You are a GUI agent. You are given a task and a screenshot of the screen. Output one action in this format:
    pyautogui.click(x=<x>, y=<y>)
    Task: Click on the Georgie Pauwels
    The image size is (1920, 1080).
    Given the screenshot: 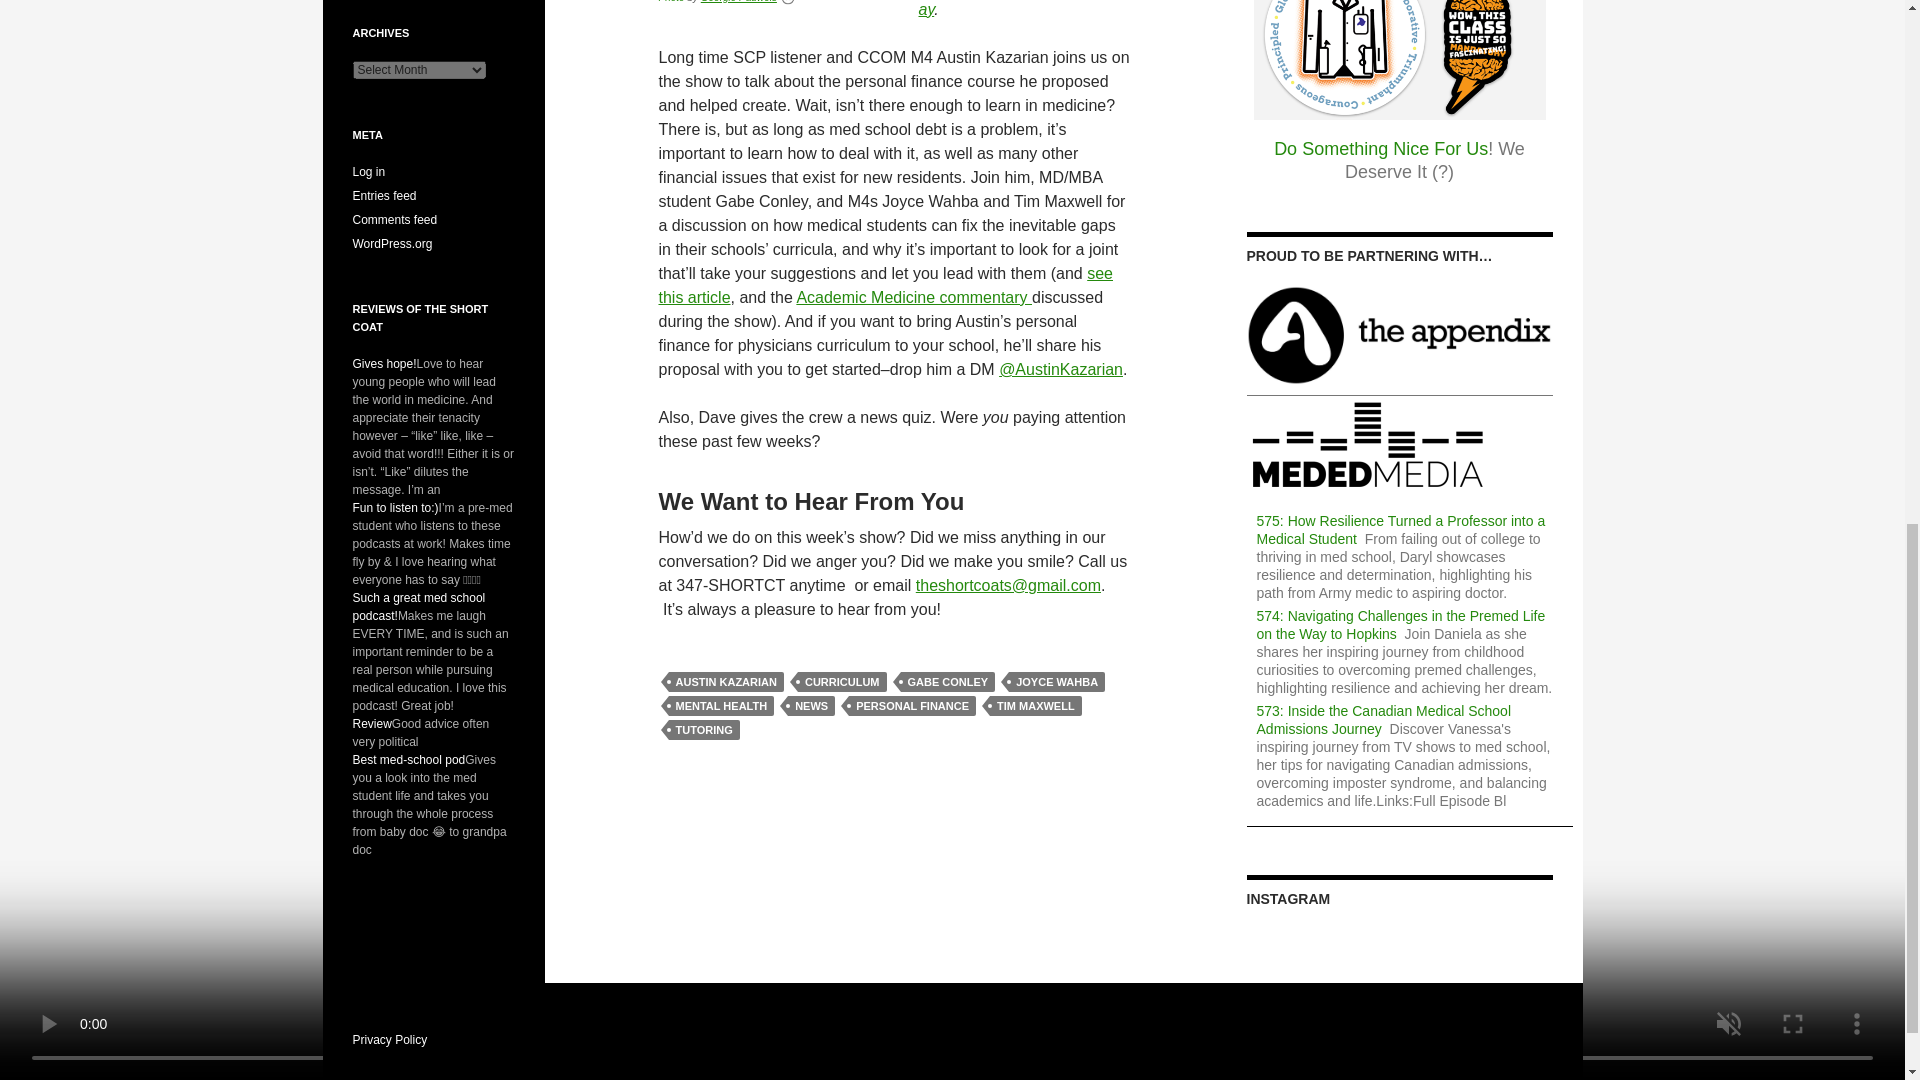 What is the action you would take?
    pyautogui.click(x=738, y=2)
    